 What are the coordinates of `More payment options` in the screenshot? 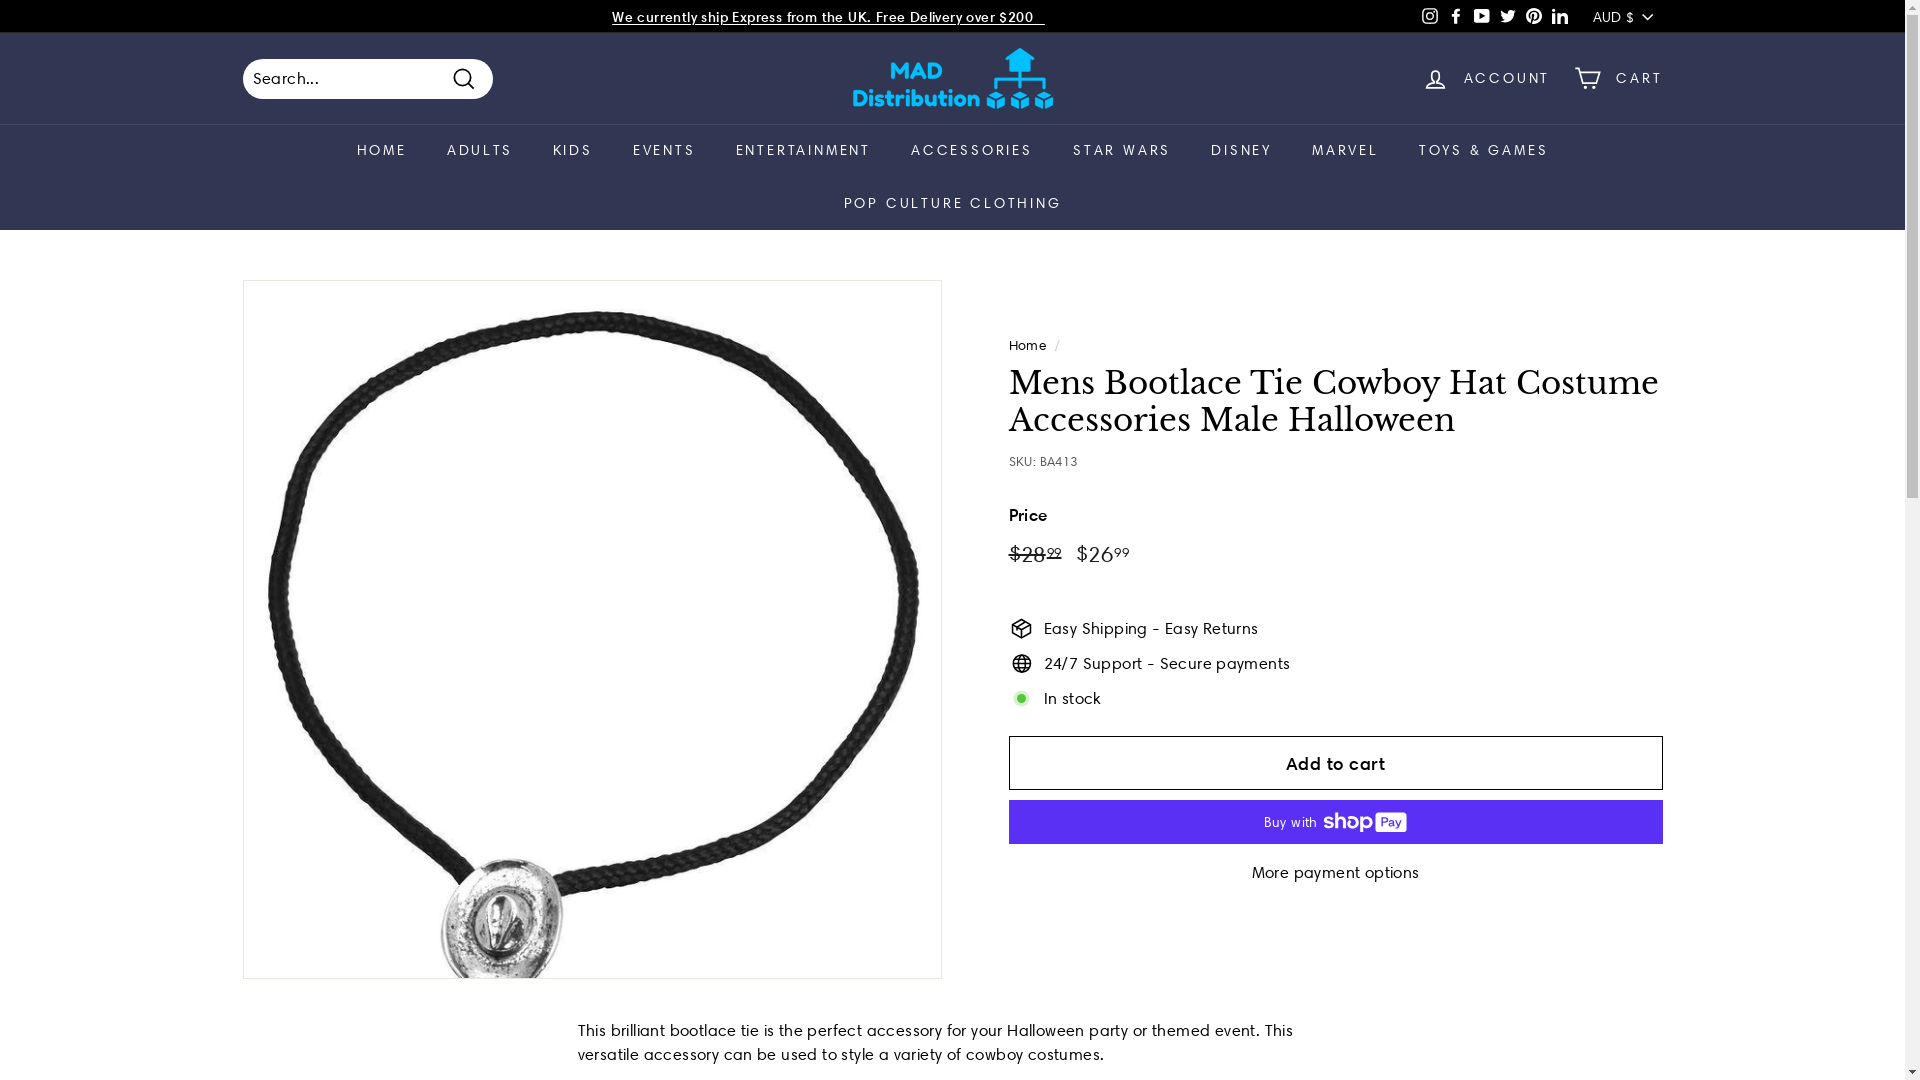 It's located at (1335, 873).